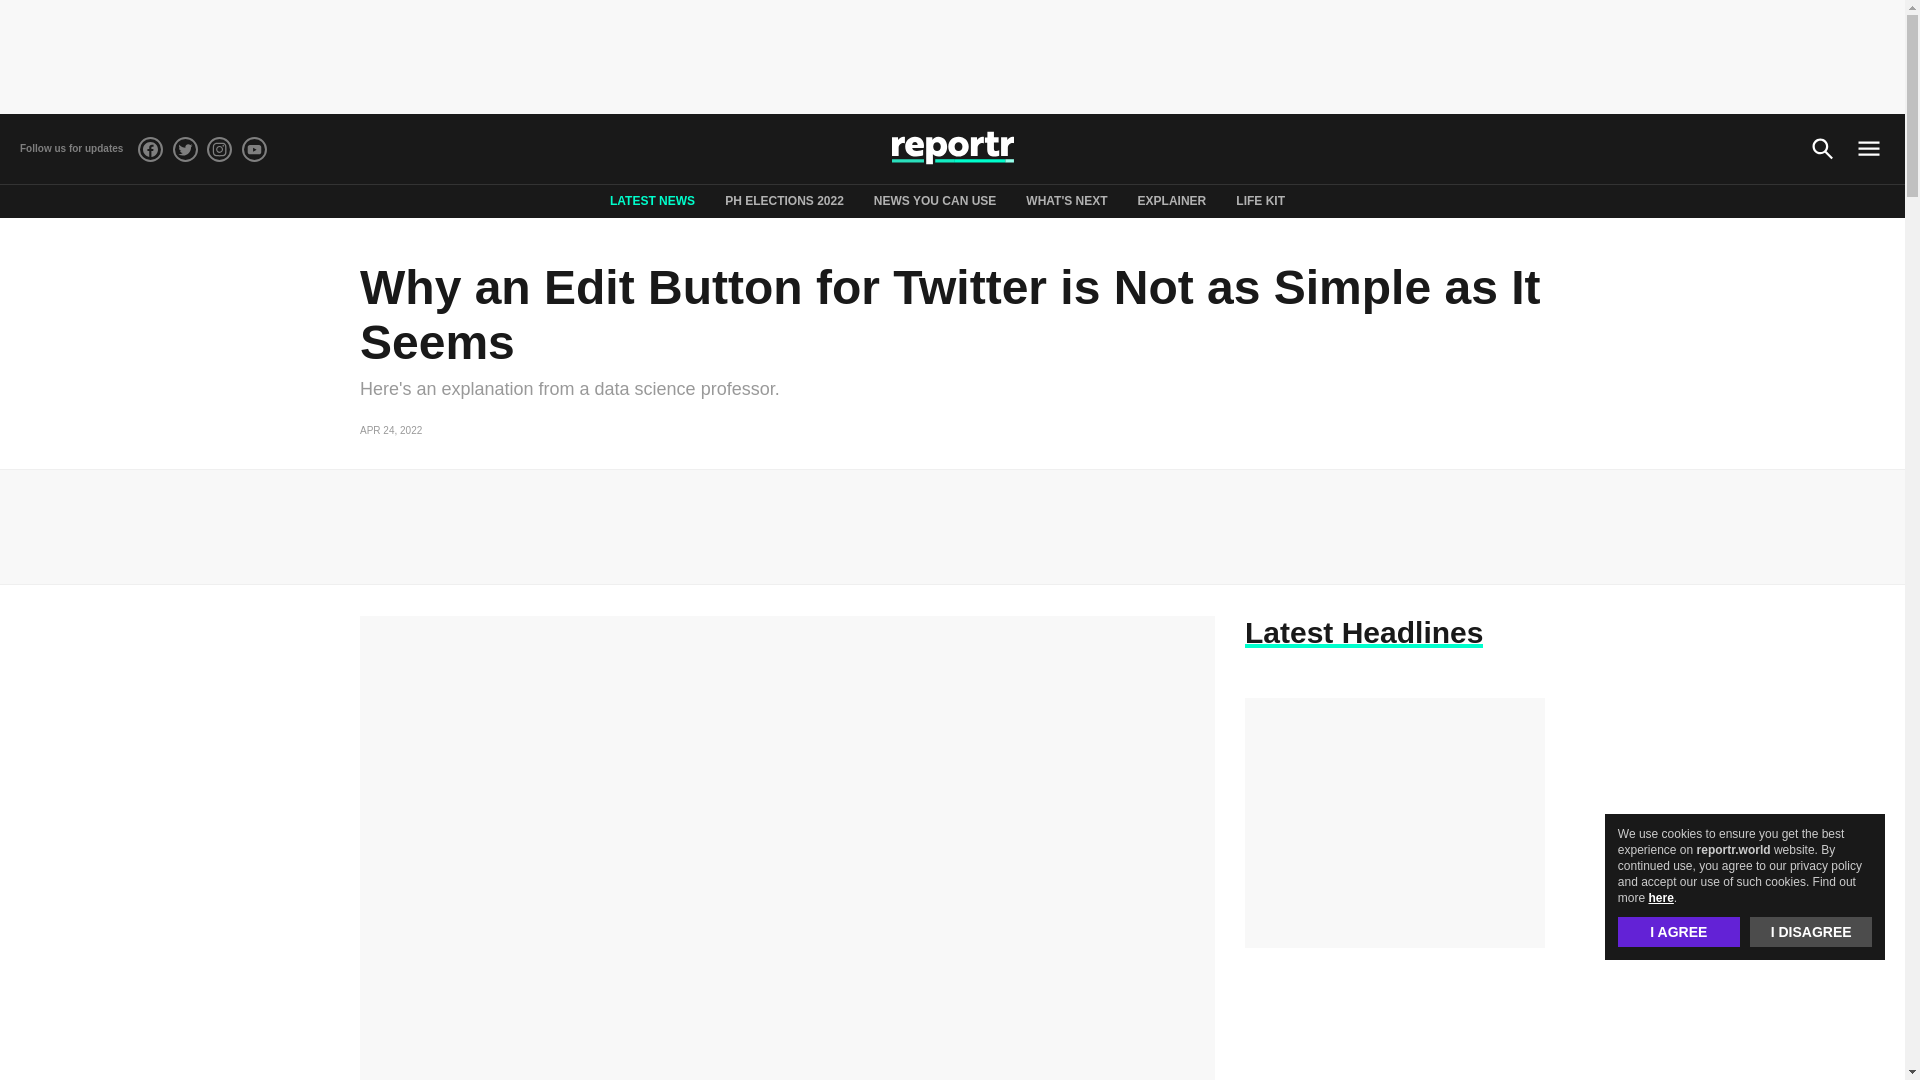  I want to click on Follow us on Facebook, so click(150, 148).